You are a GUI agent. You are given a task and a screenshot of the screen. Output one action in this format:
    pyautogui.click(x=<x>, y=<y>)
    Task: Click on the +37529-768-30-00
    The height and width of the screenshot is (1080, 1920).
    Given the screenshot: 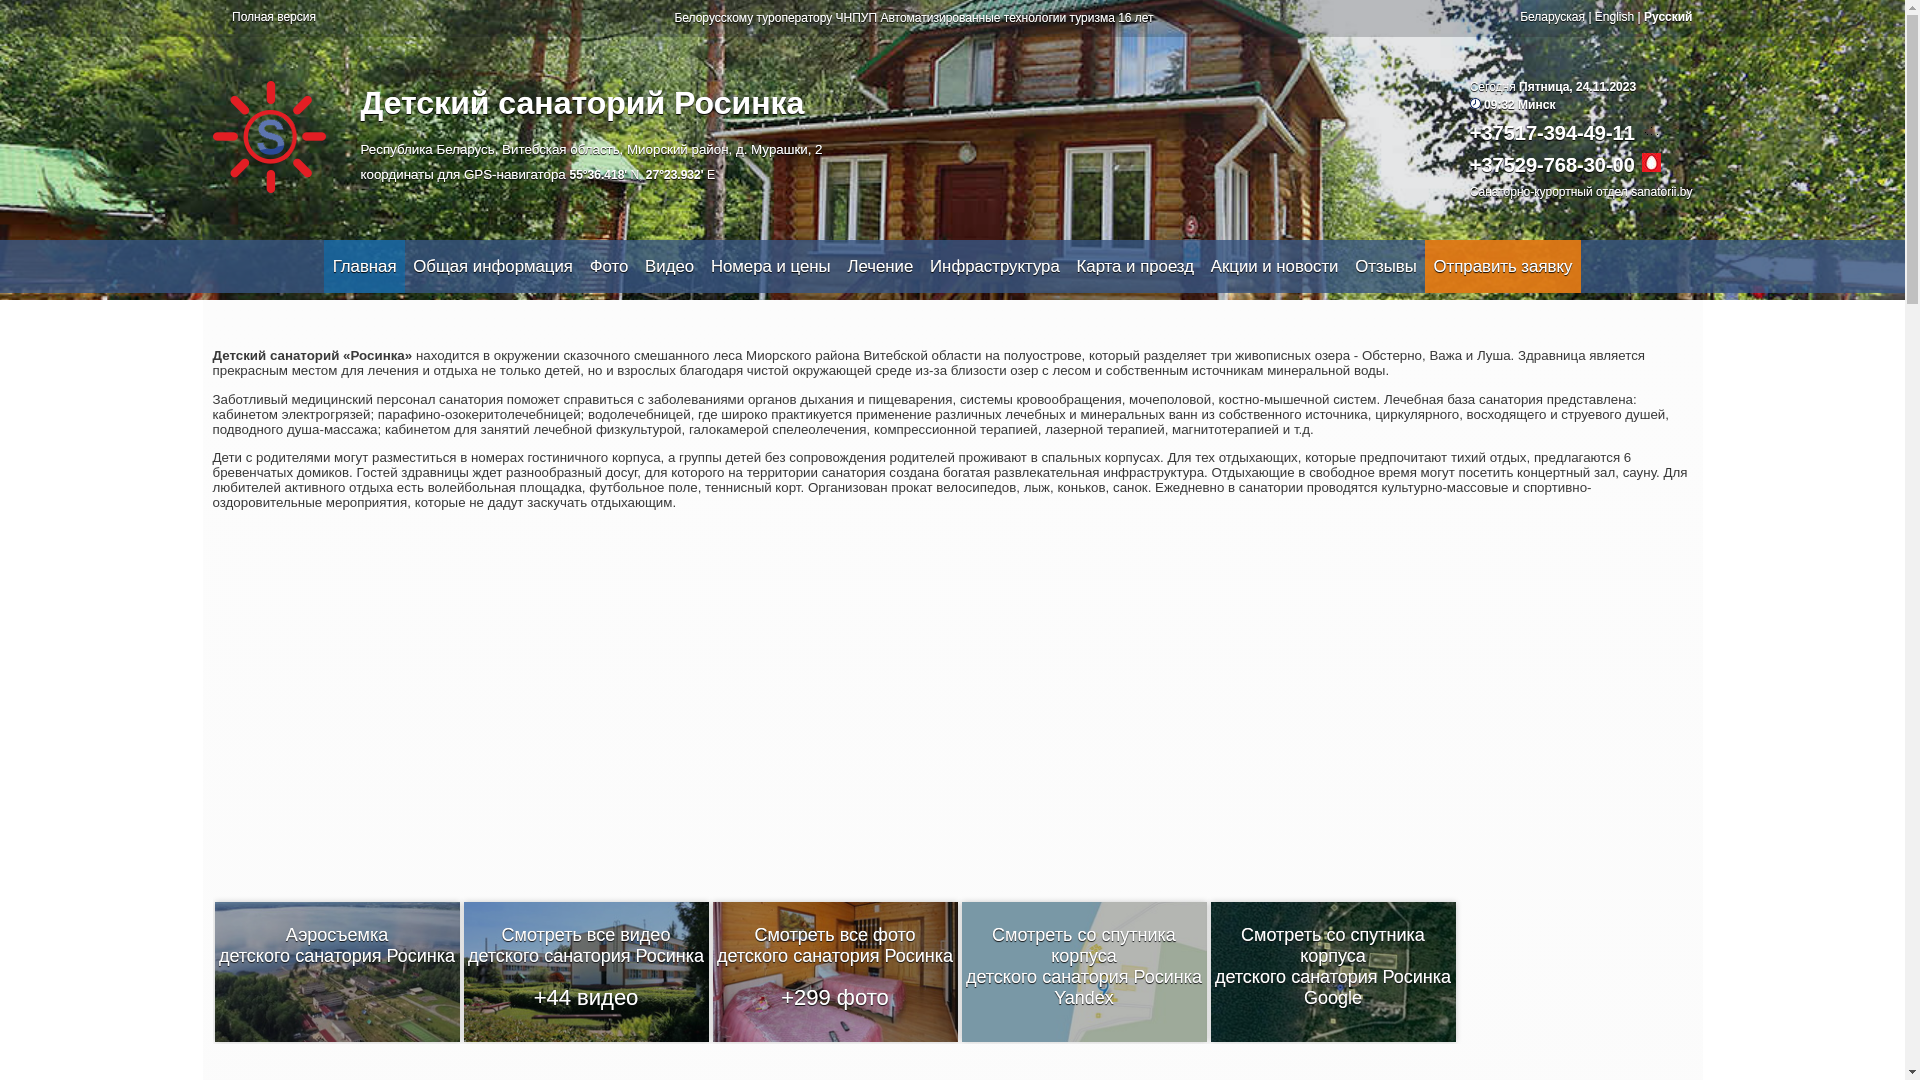 What is the action you would take?
    pyautogui.click(x=1552, y=165)
    